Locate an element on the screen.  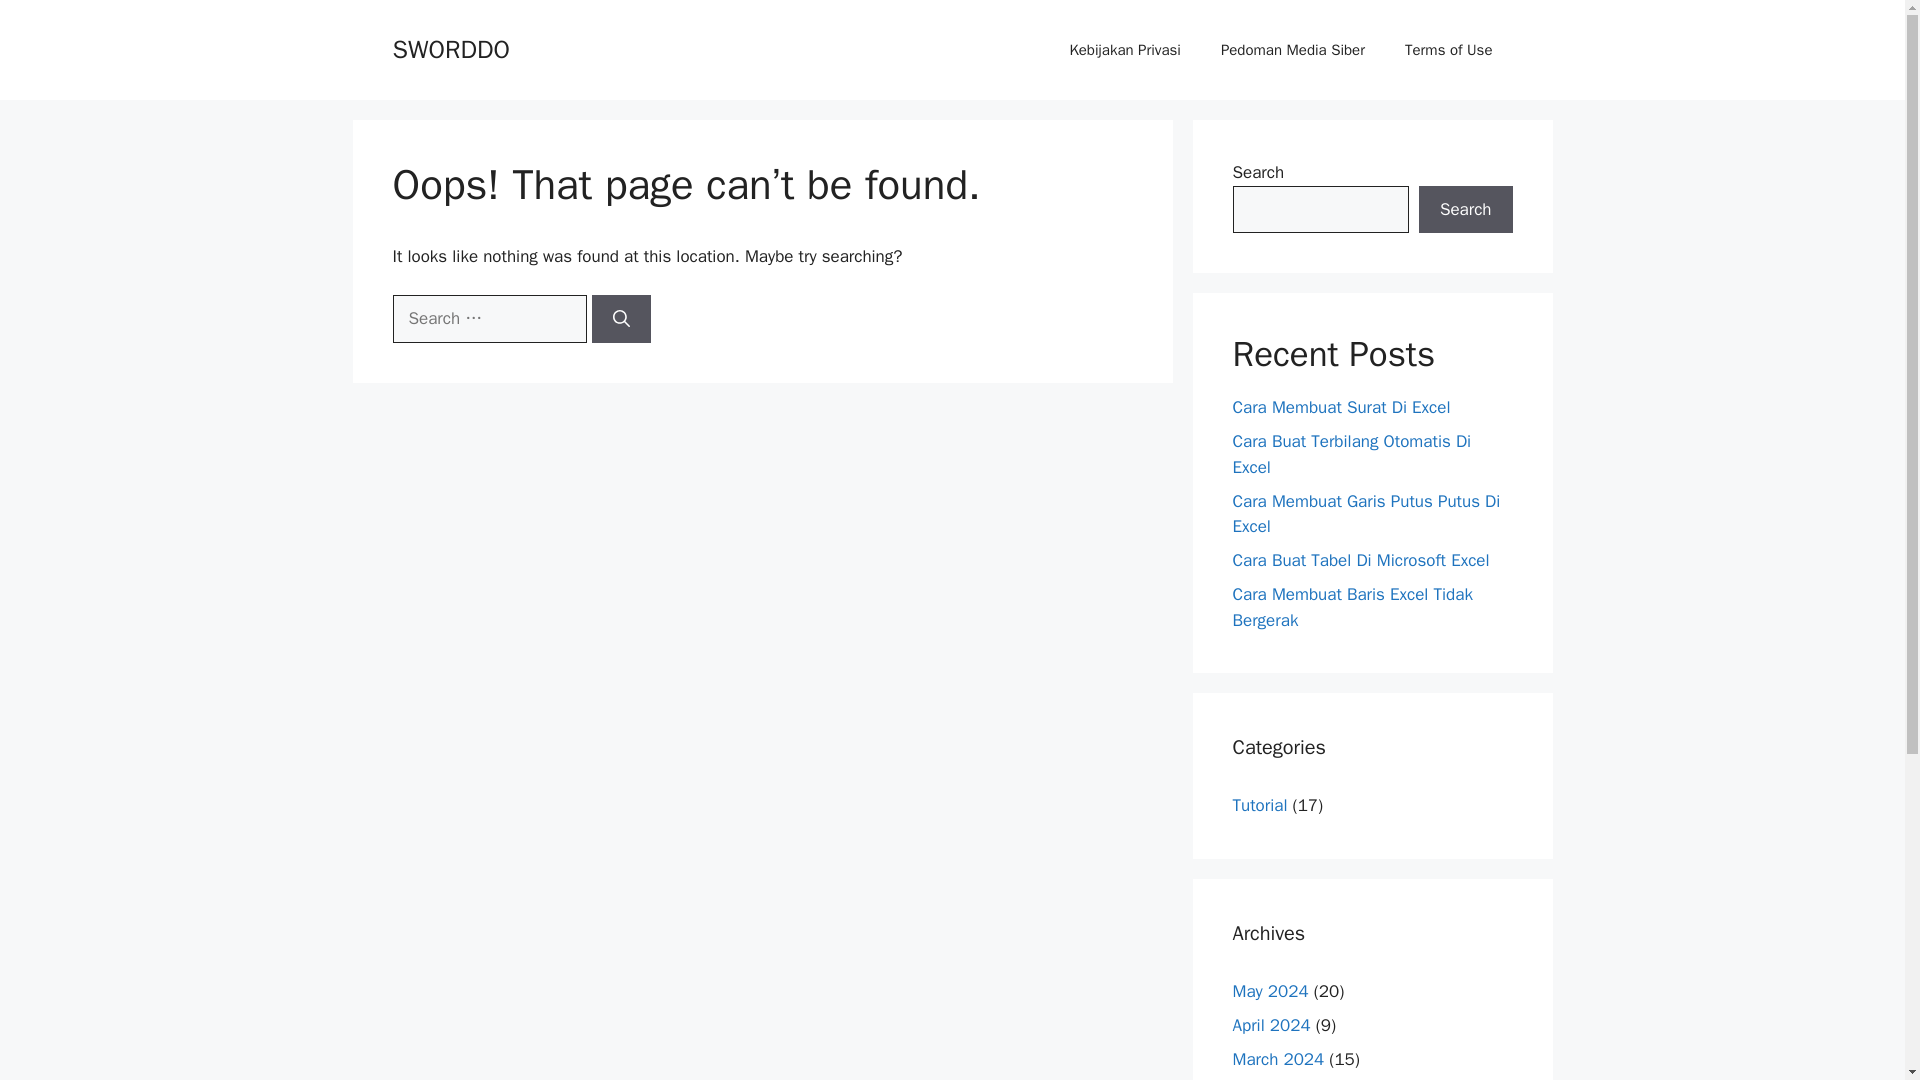
March 2024 is located at coordinates (1278, 1058).